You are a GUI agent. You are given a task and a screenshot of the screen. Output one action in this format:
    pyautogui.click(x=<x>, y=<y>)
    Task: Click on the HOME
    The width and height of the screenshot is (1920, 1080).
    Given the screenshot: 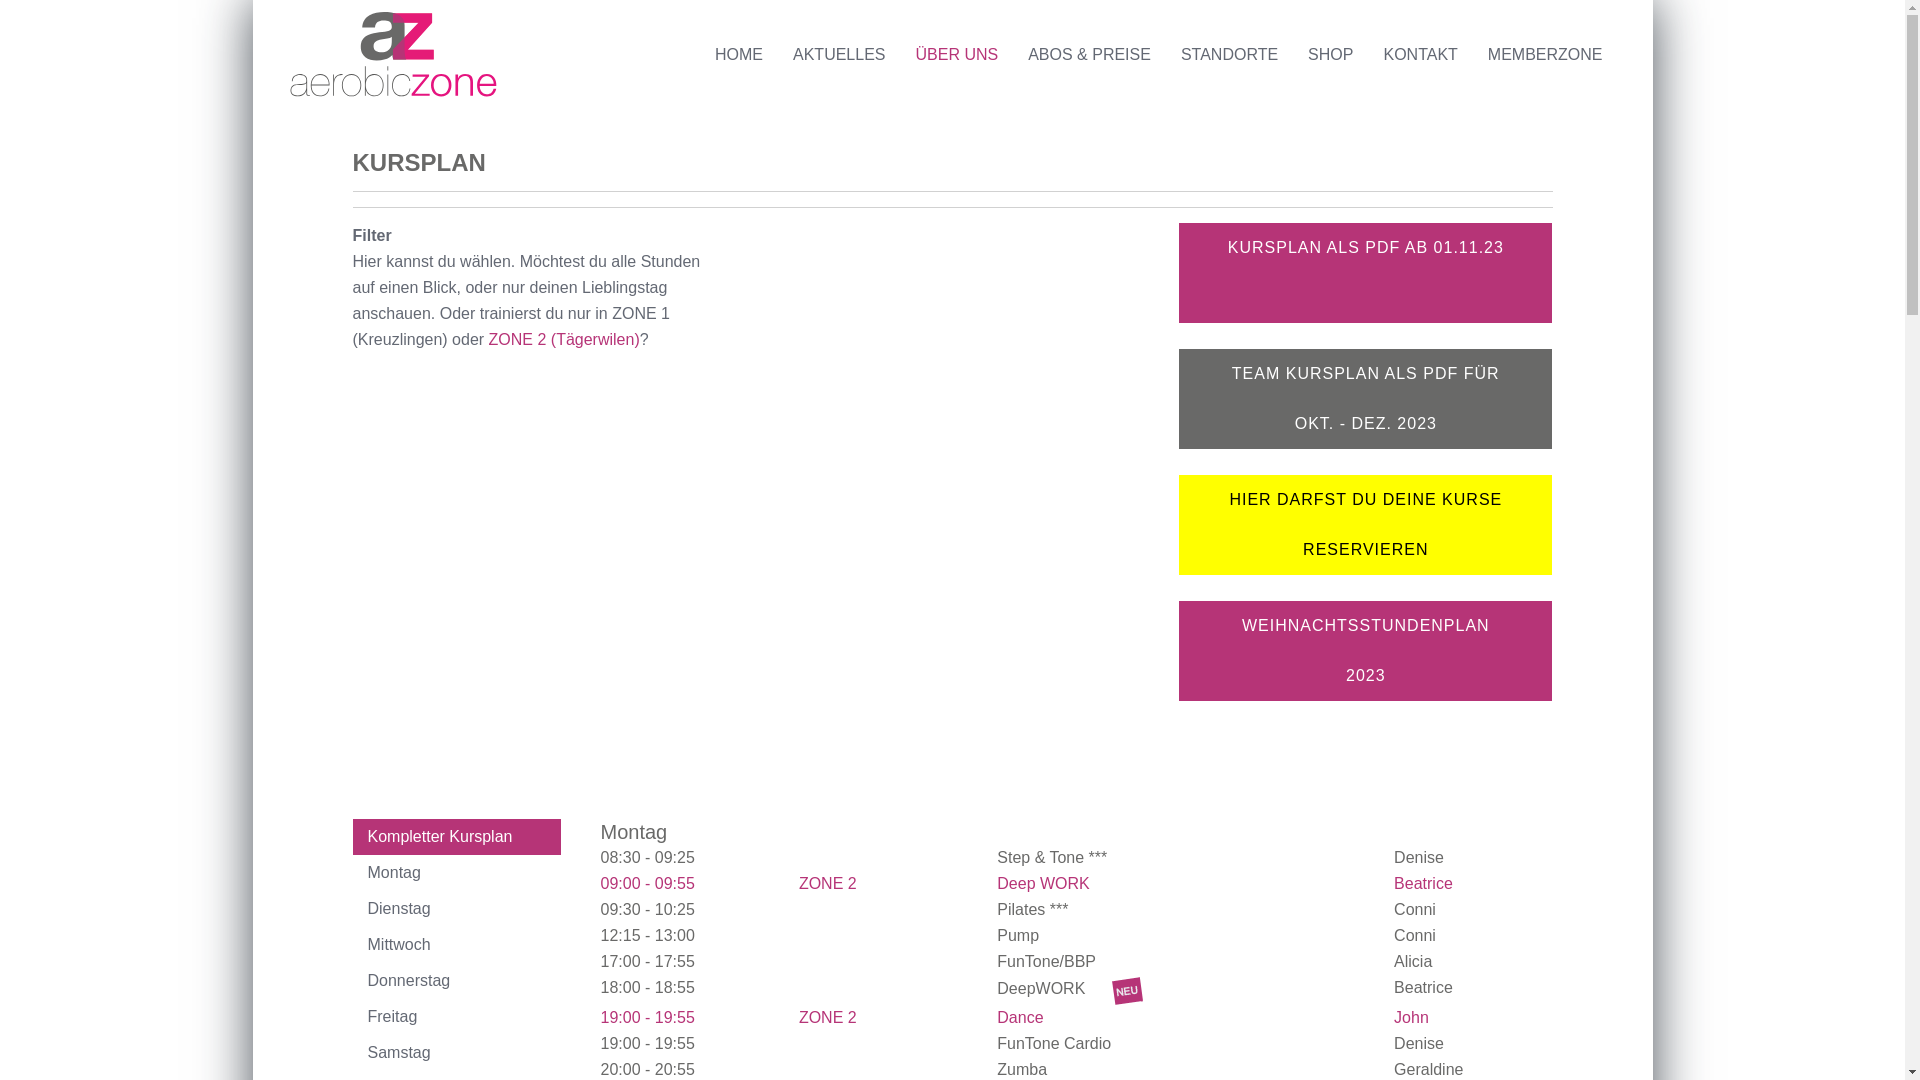 What is the action you would take?
    pyautogui.click(x=739, y=55)
    